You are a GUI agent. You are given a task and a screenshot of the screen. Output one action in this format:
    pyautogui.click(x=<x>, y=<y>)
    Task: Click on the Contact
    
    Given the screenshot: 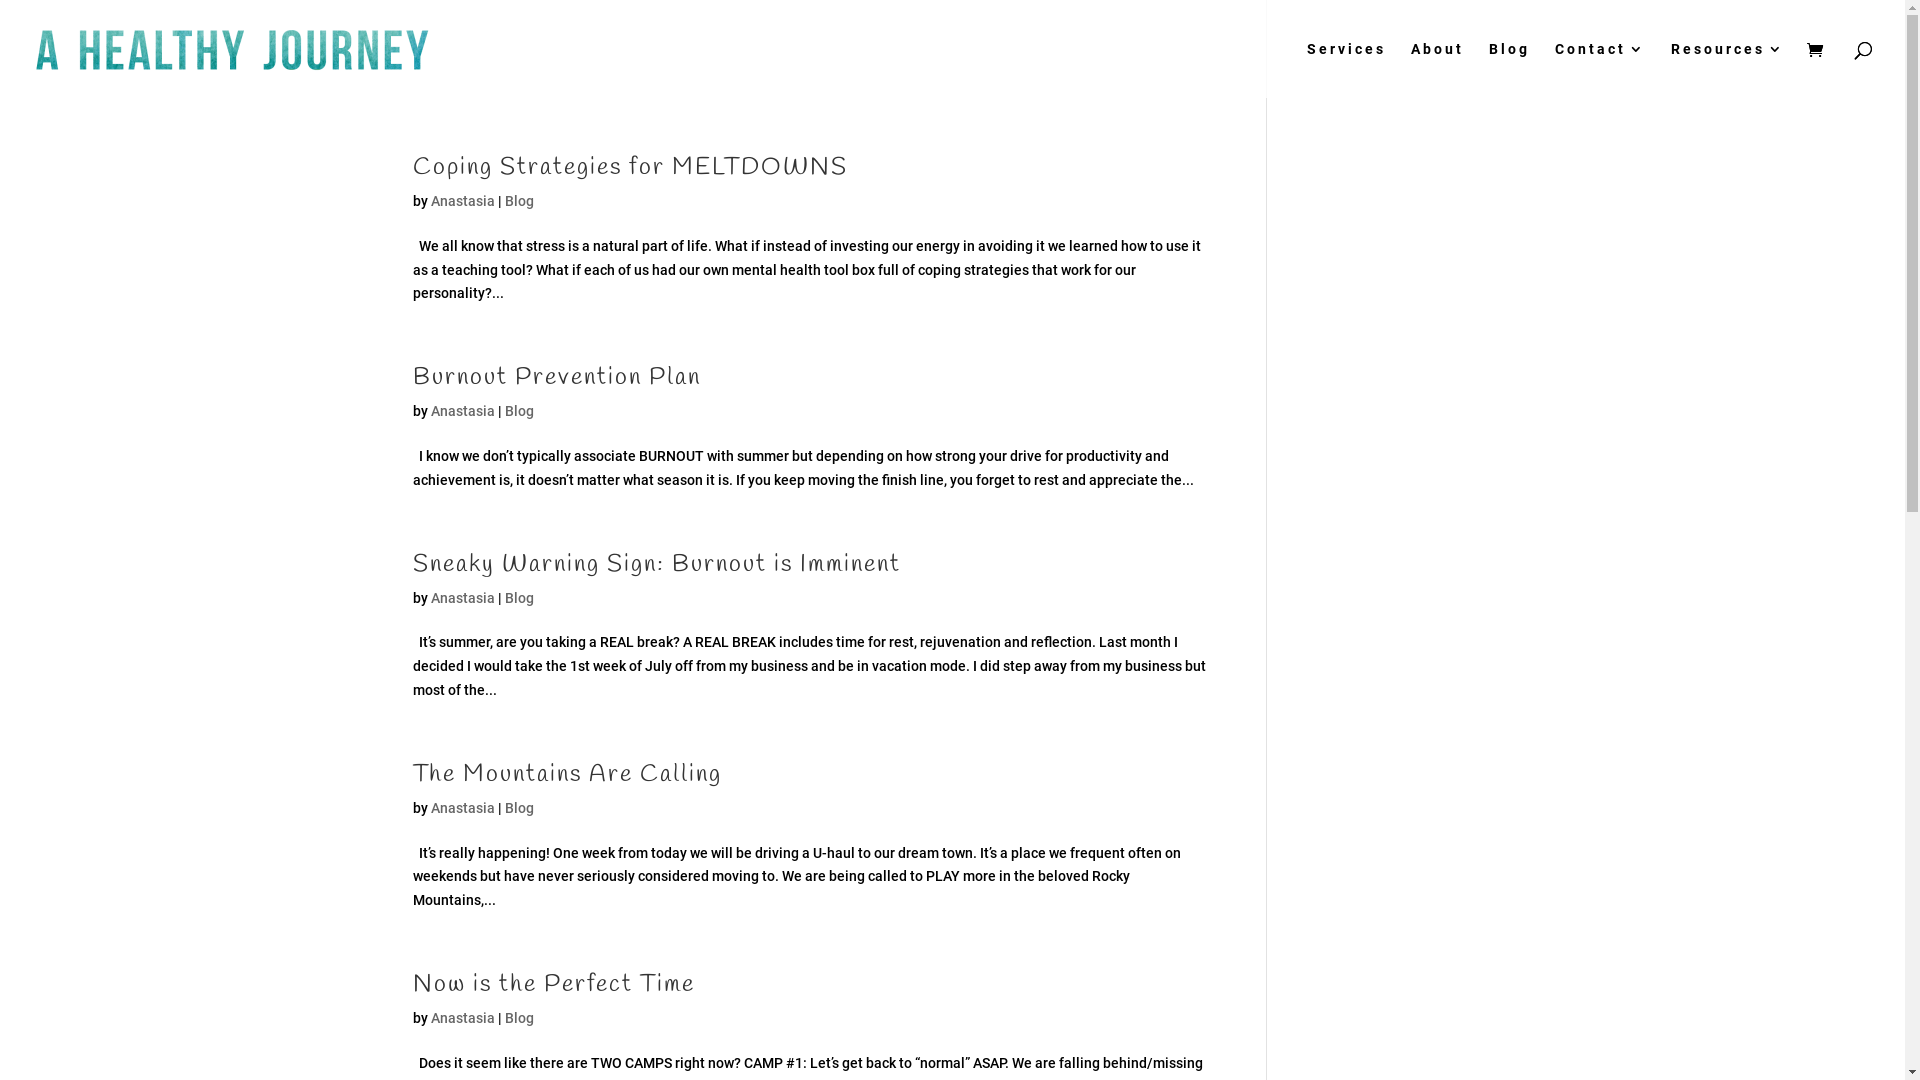 What is the action you would take?
    pyautogui.click(x=1600, y=70)
    